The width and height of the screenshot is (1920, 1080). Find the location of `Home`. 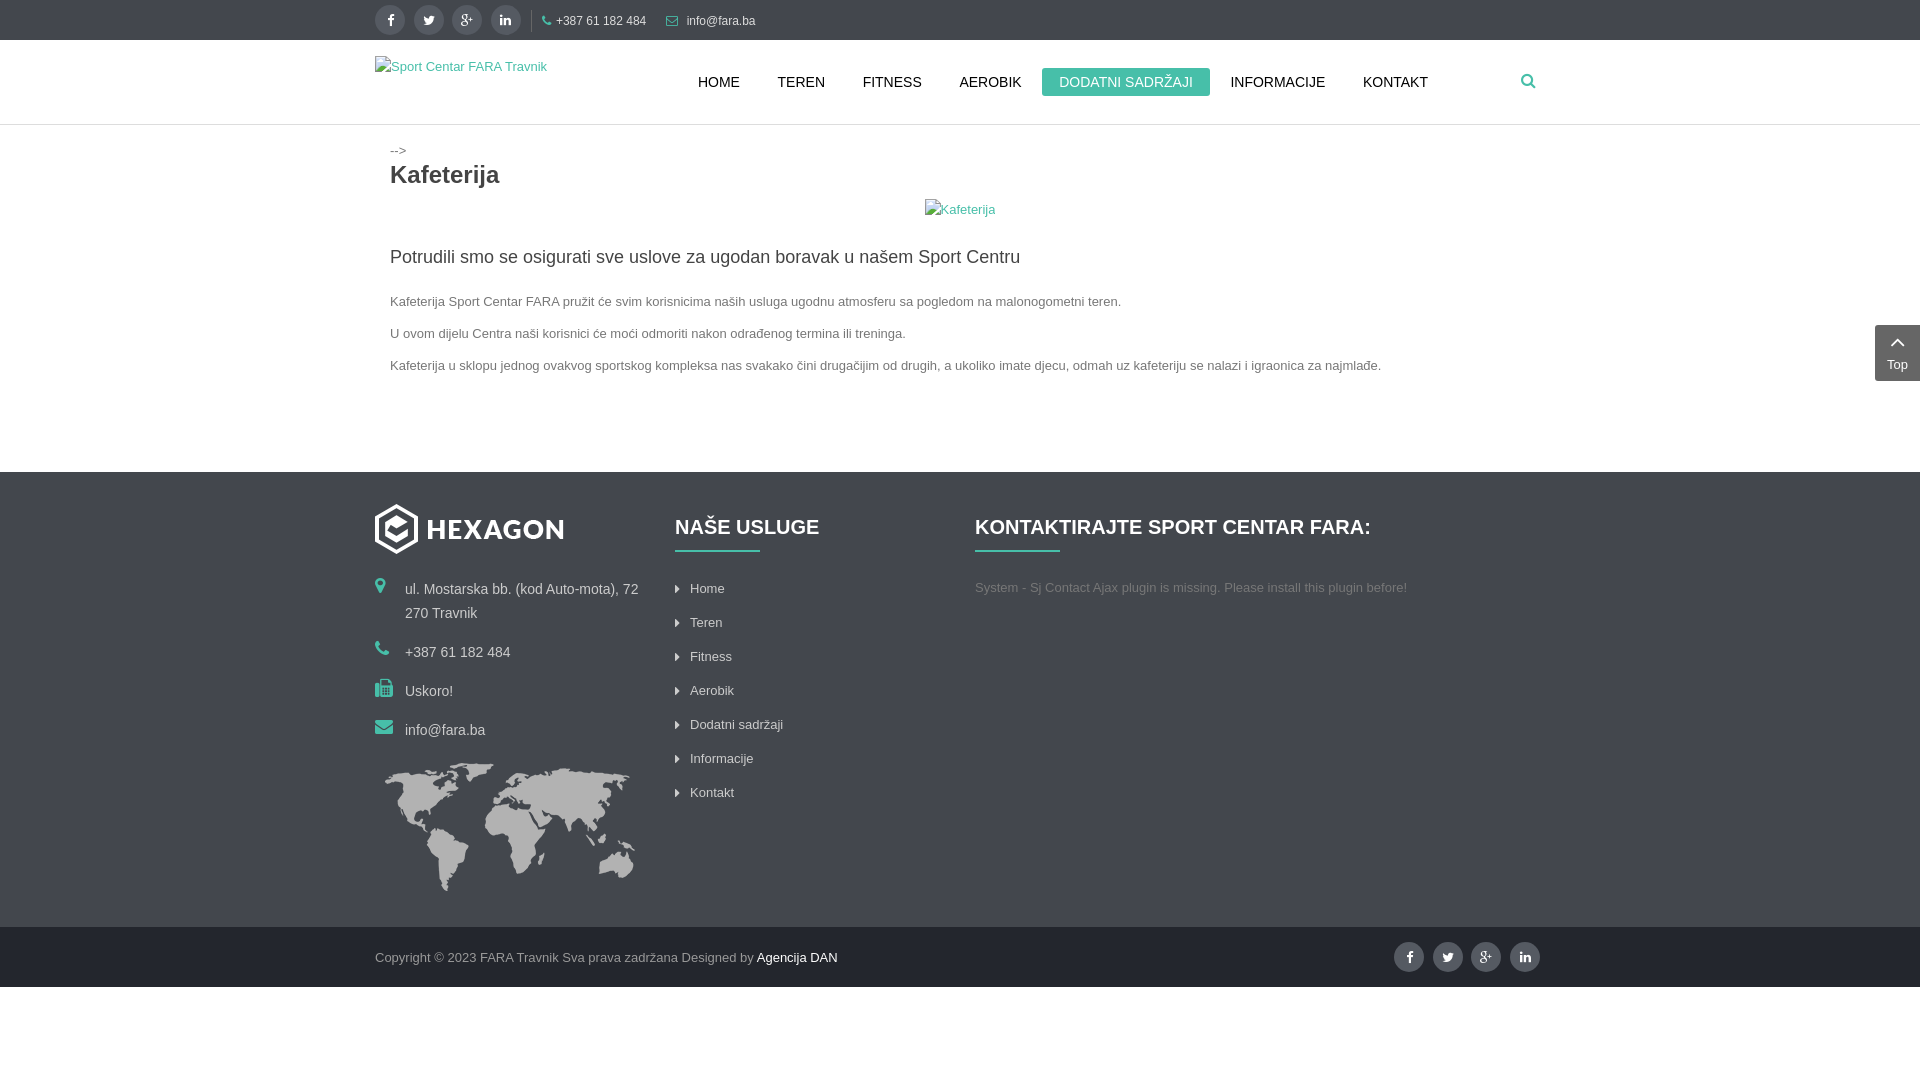

Home is located at coordinates (708, 588).